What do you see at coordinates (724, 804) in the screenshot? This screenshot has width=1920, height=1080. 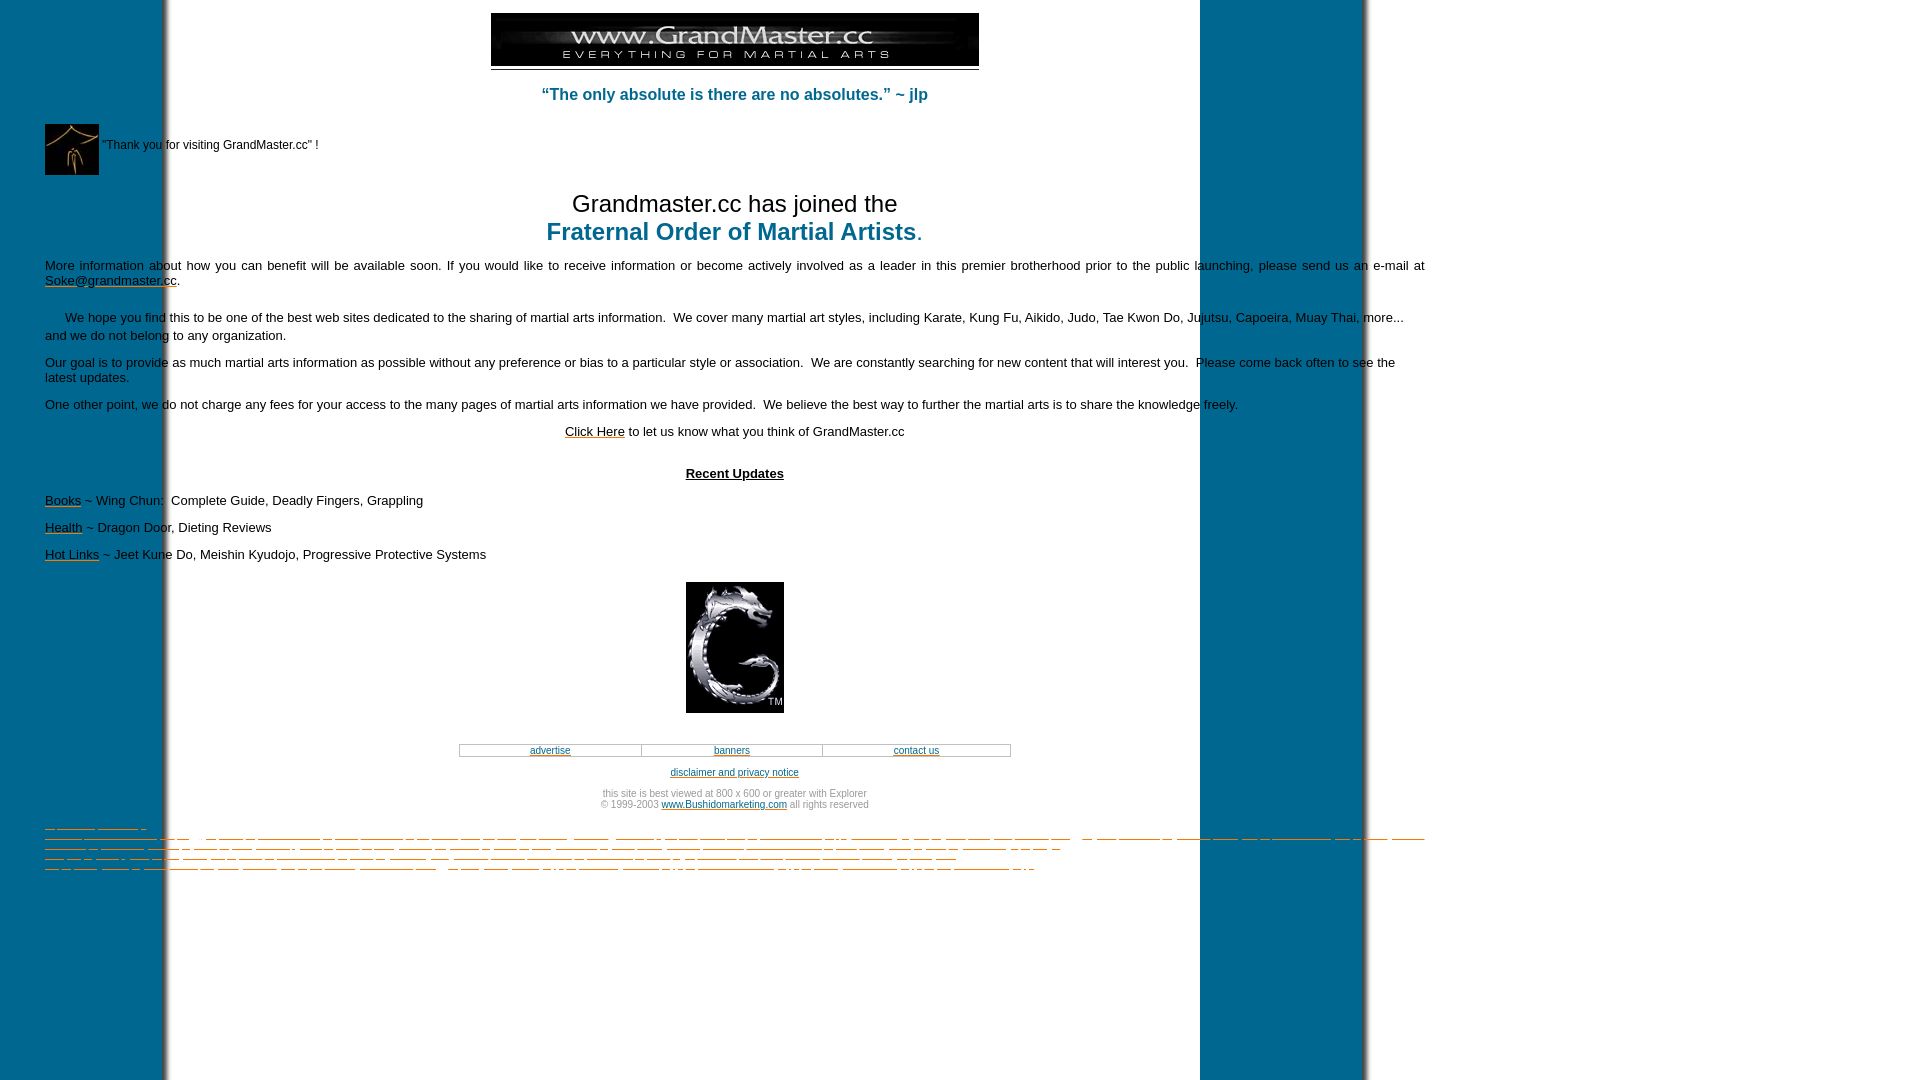 I see `www.Bushidomarketing.com` at bounding box center [724, 804].